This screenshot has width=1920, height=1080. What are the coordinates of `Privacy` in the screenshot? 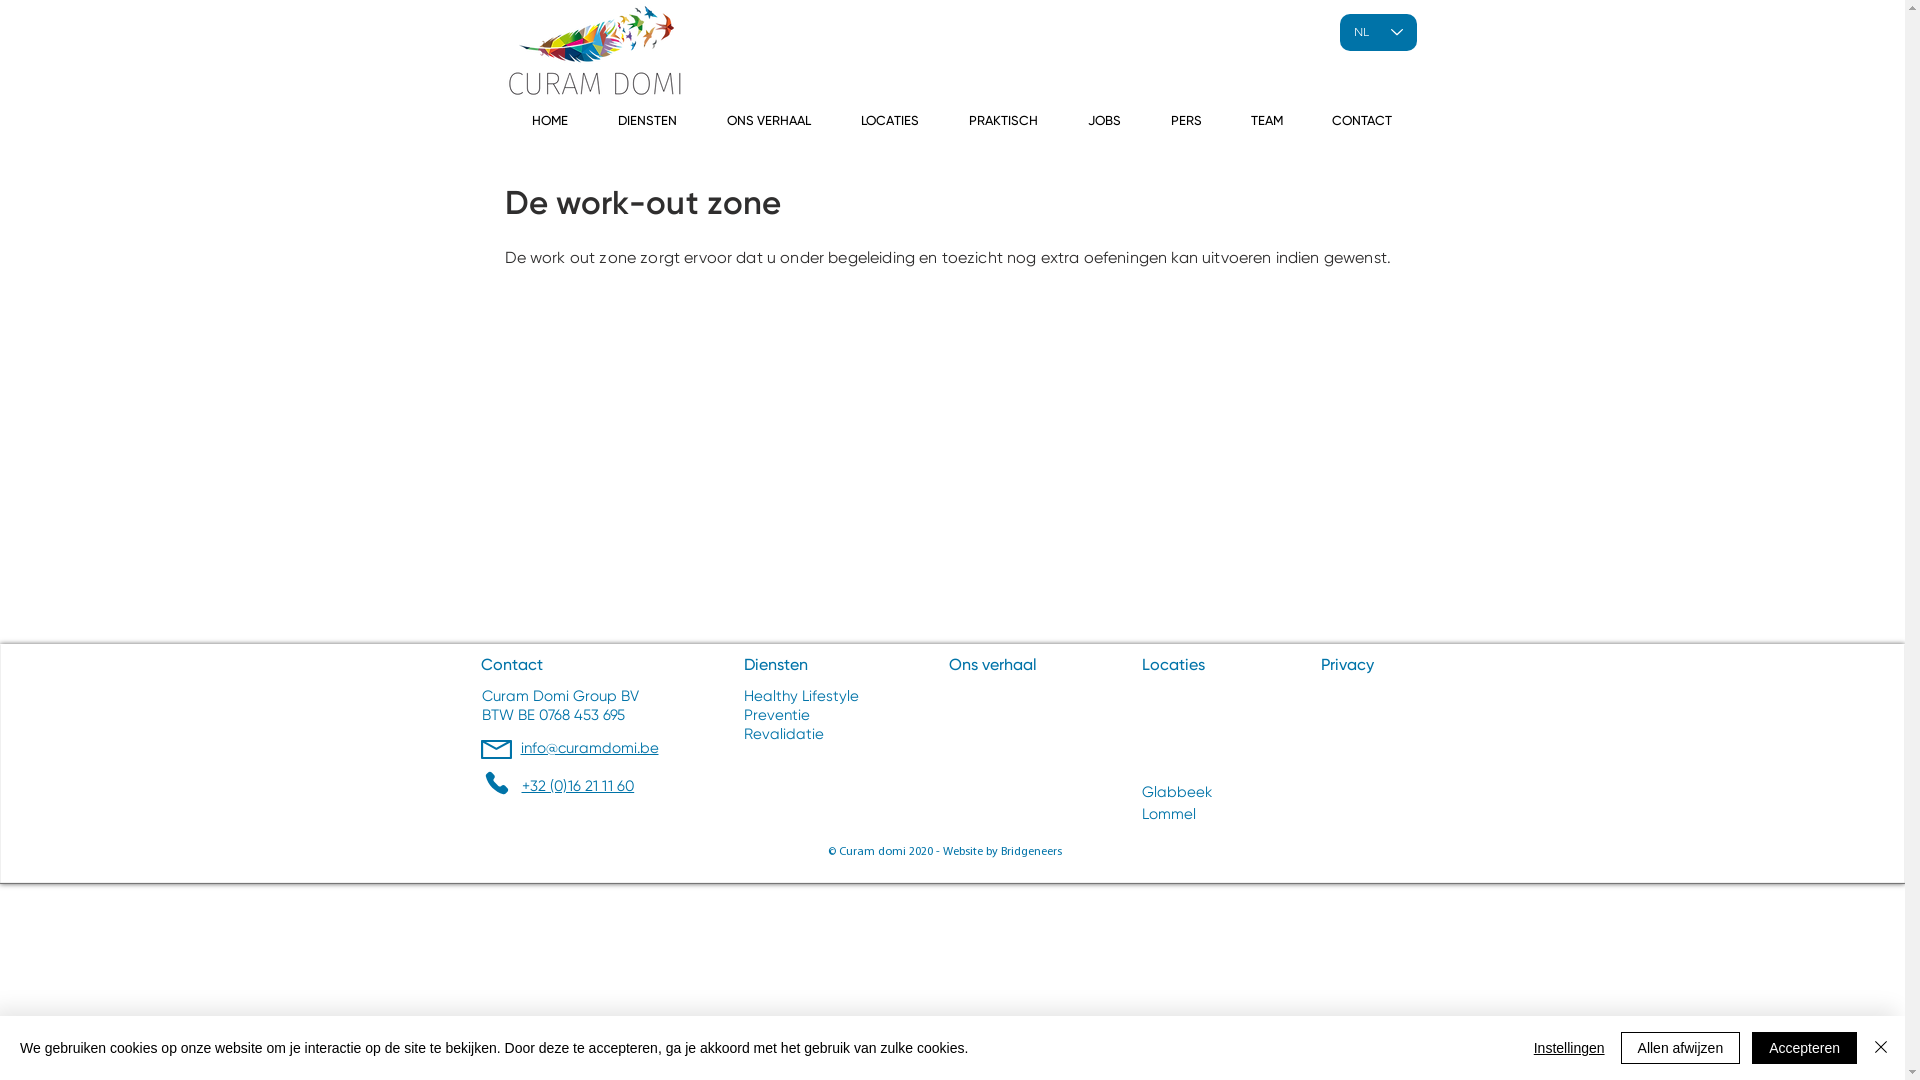 It's located at (1346, 666).